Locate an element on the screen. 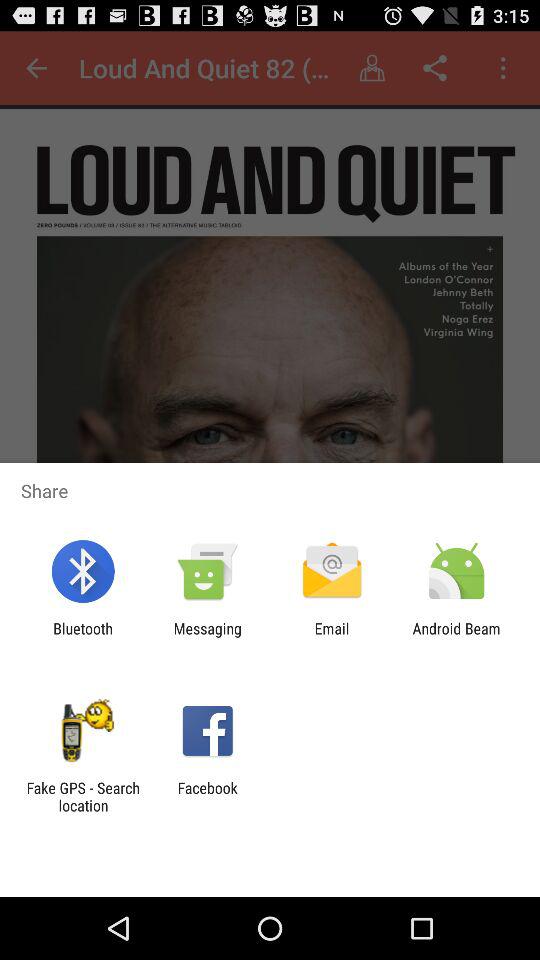  jump until the android beam app is located at coordinates (456, 637).